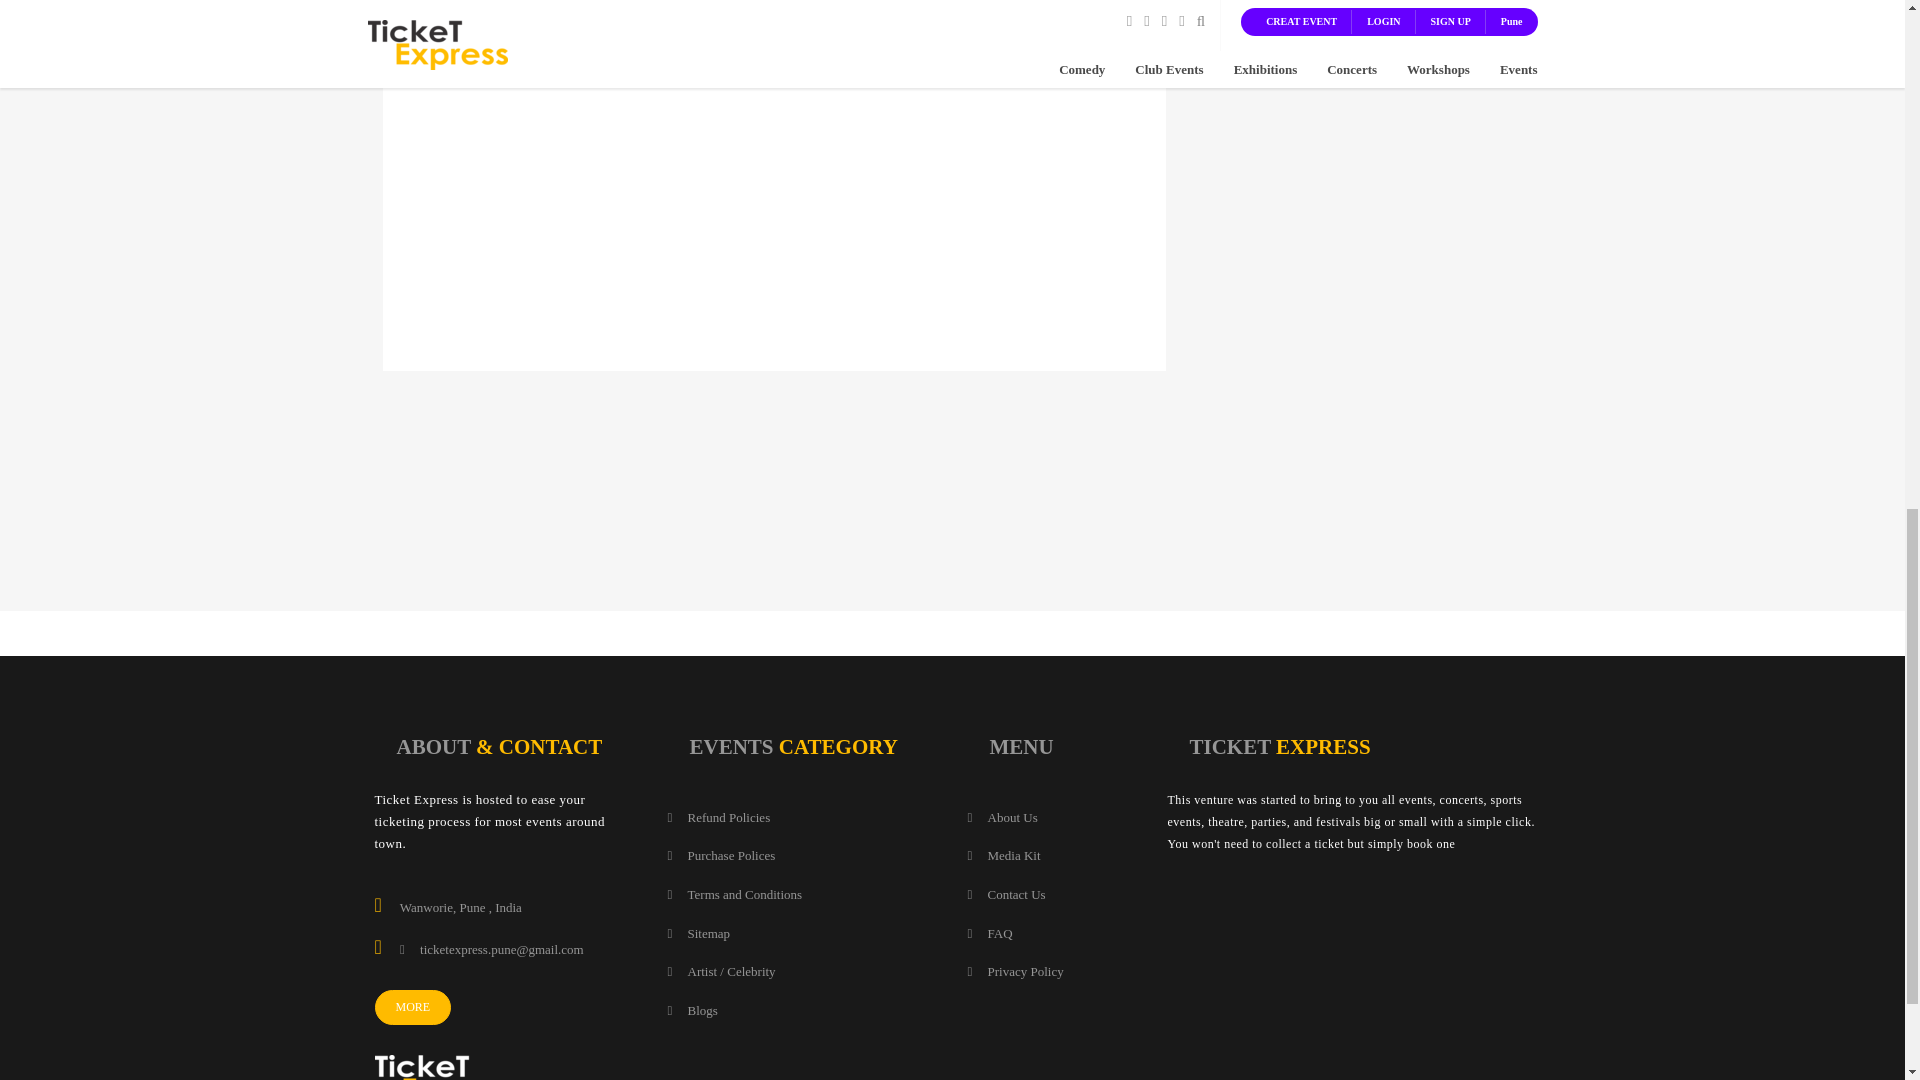  Describe the element at coordinates (720, 818) in the screenshot. I see `Refund Policies` at that location.